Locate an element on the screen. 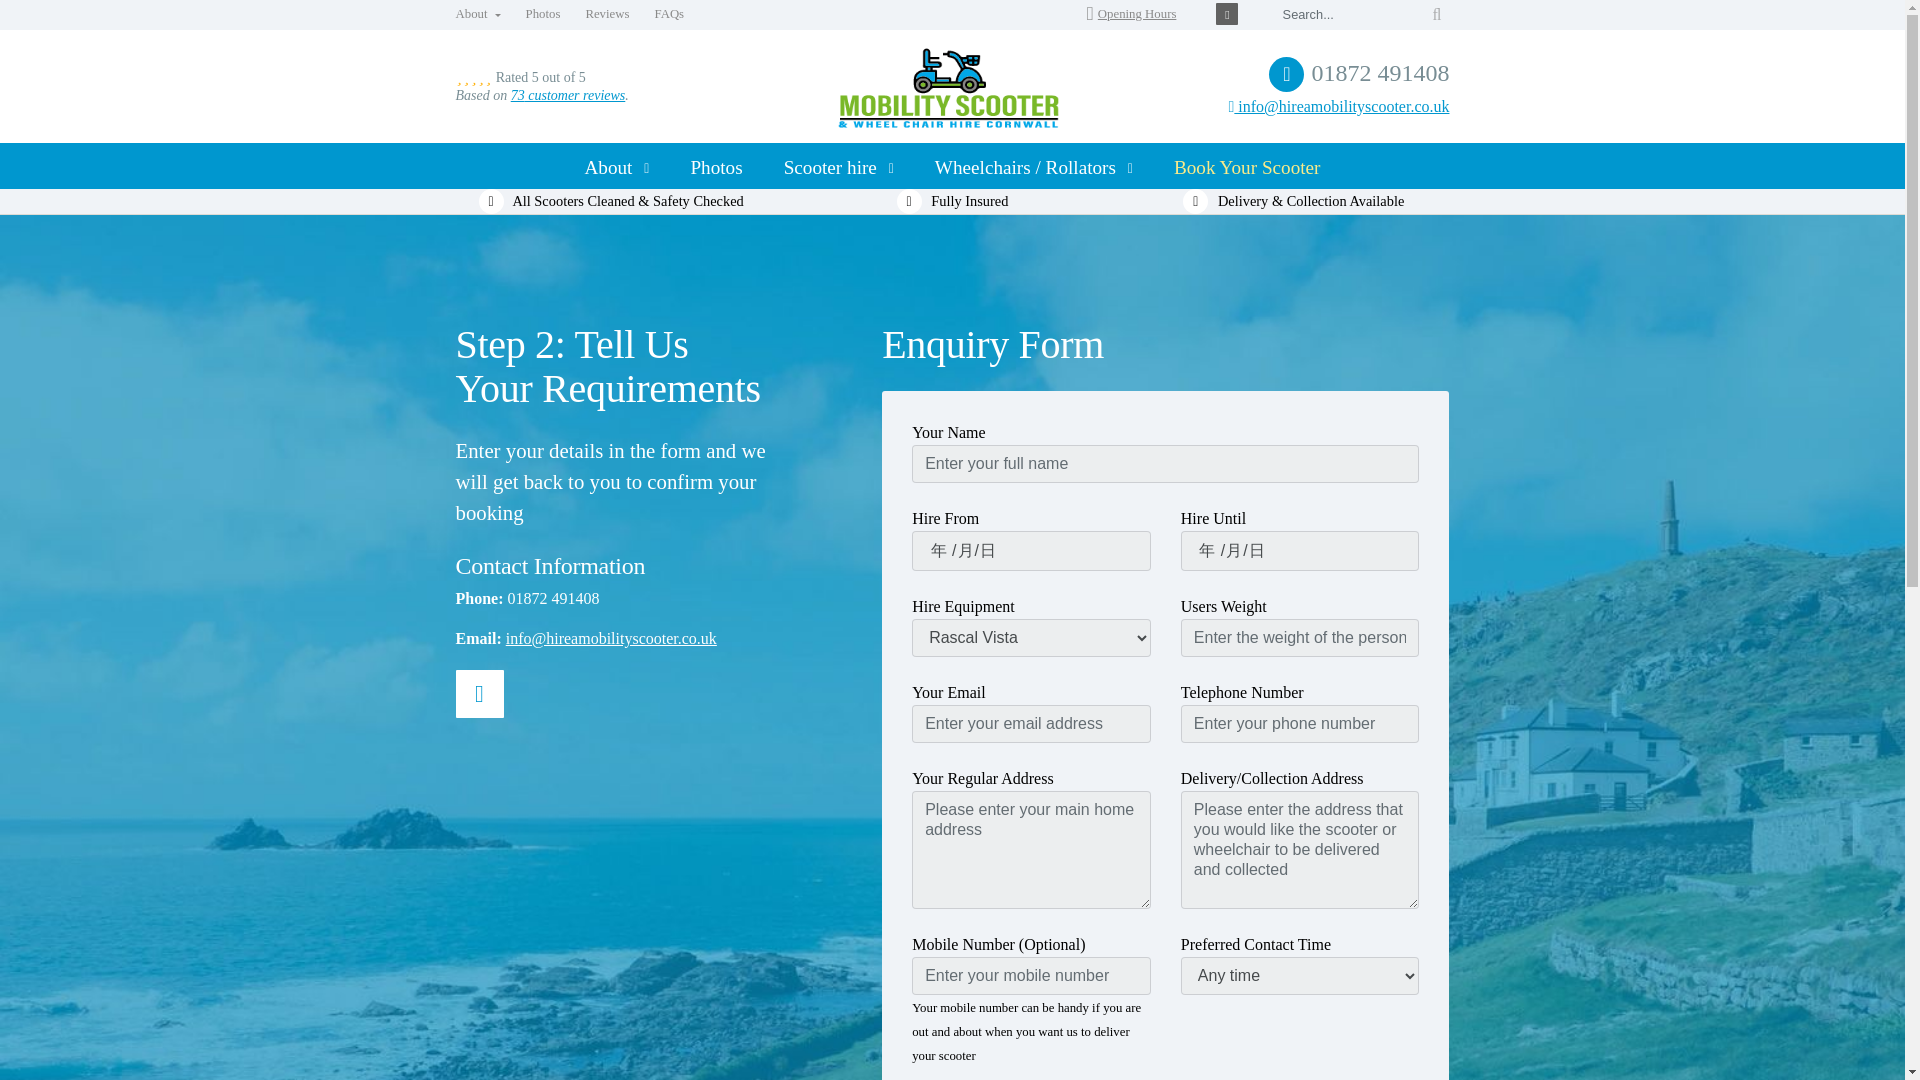  Photos is located at coordinates (716, 166).